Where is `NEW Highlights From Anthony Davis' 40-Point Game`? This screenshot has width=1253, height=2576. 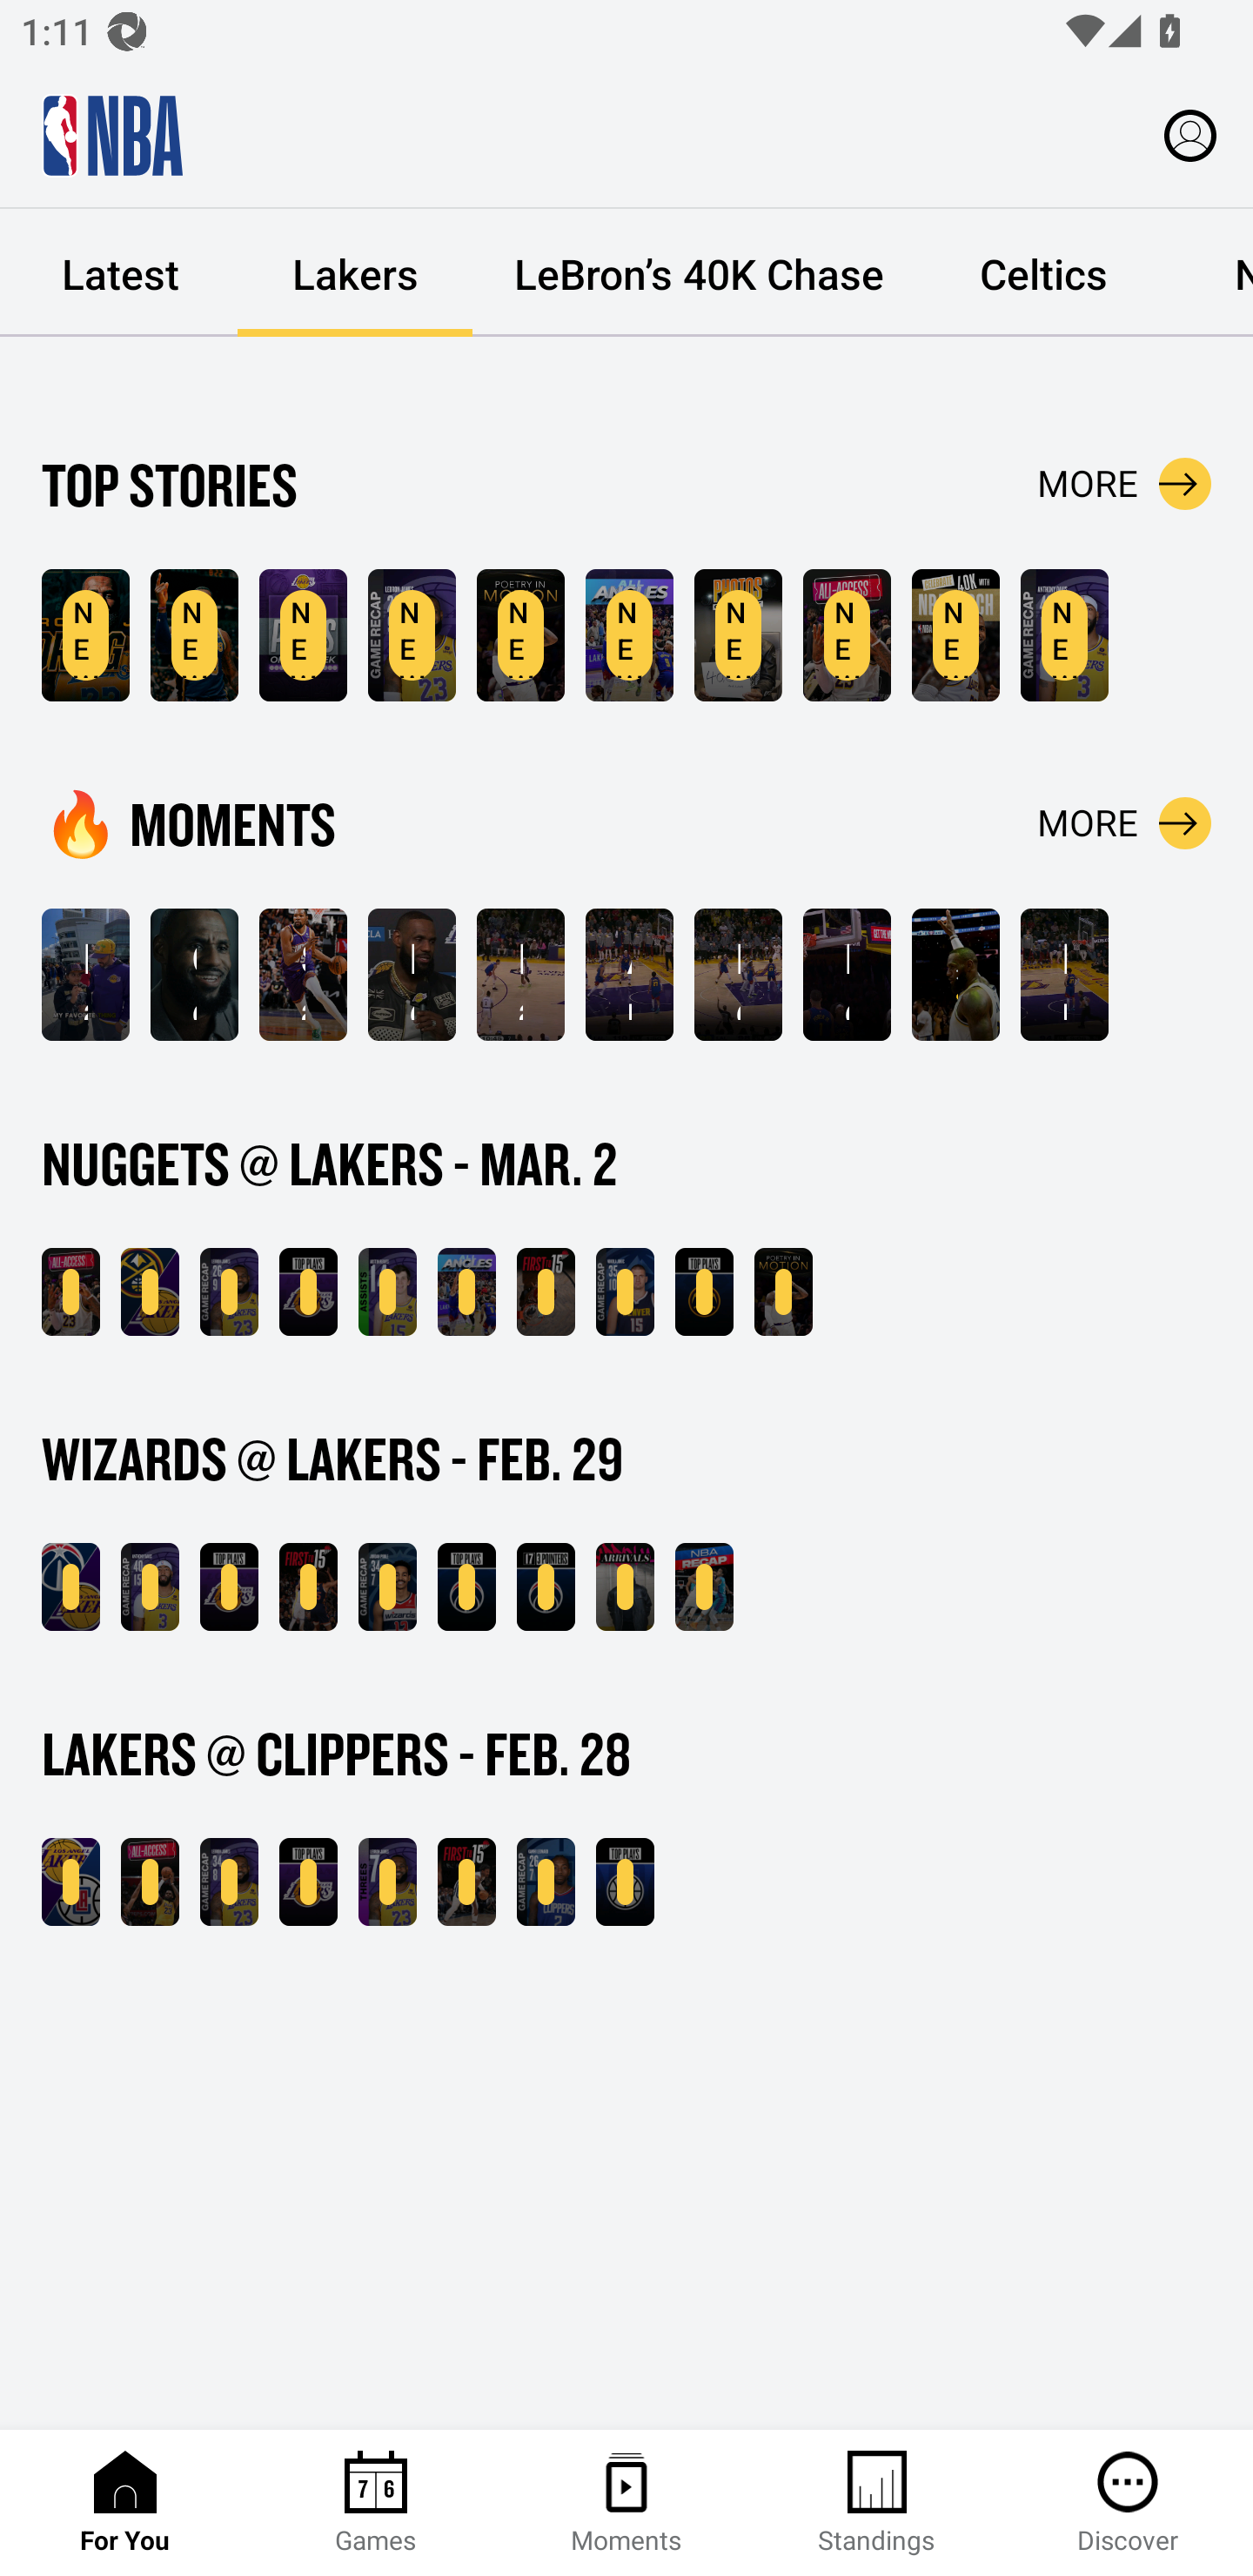
NEW Highlights From Anthony Davis' 40-Point Game is located at coordinates (150, 1587).